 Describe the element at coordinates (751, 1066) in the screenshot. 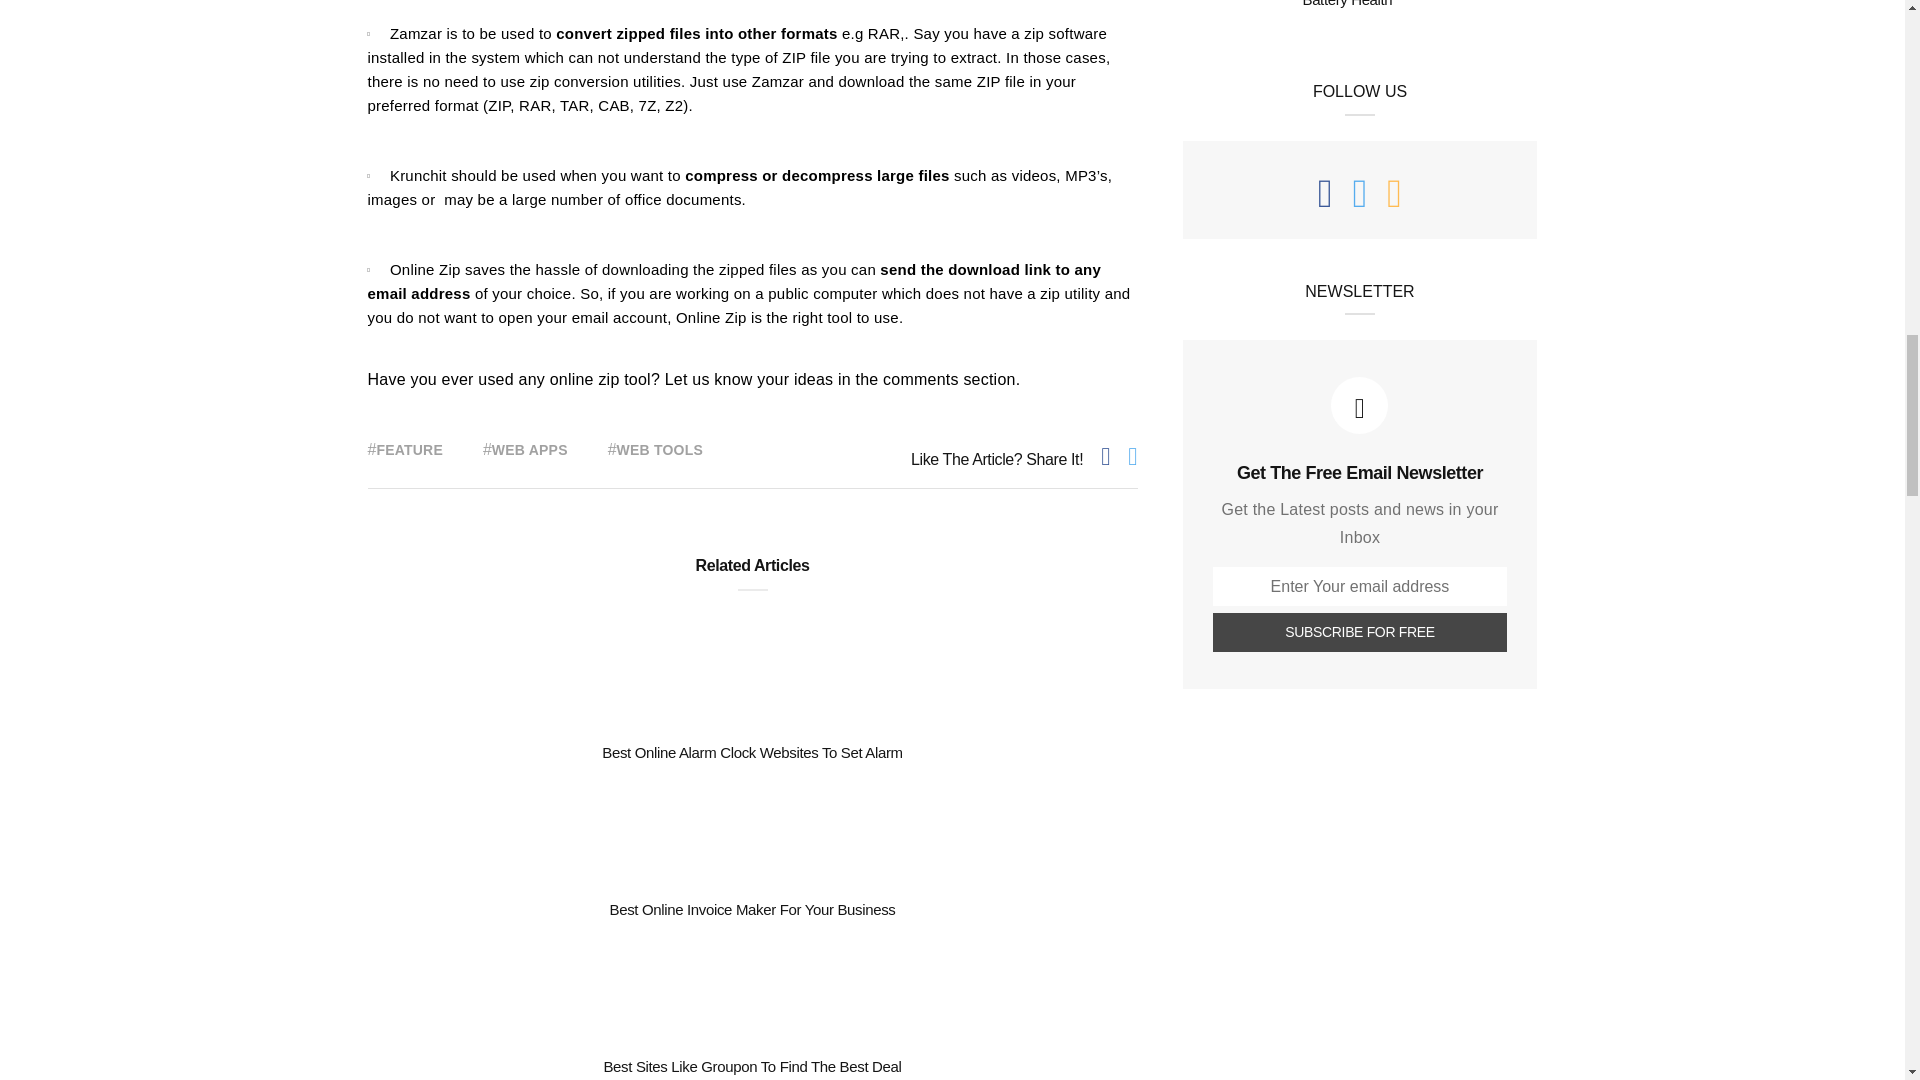

I see `Best Sites Like Groupon To Find The Best Deal` at that location.